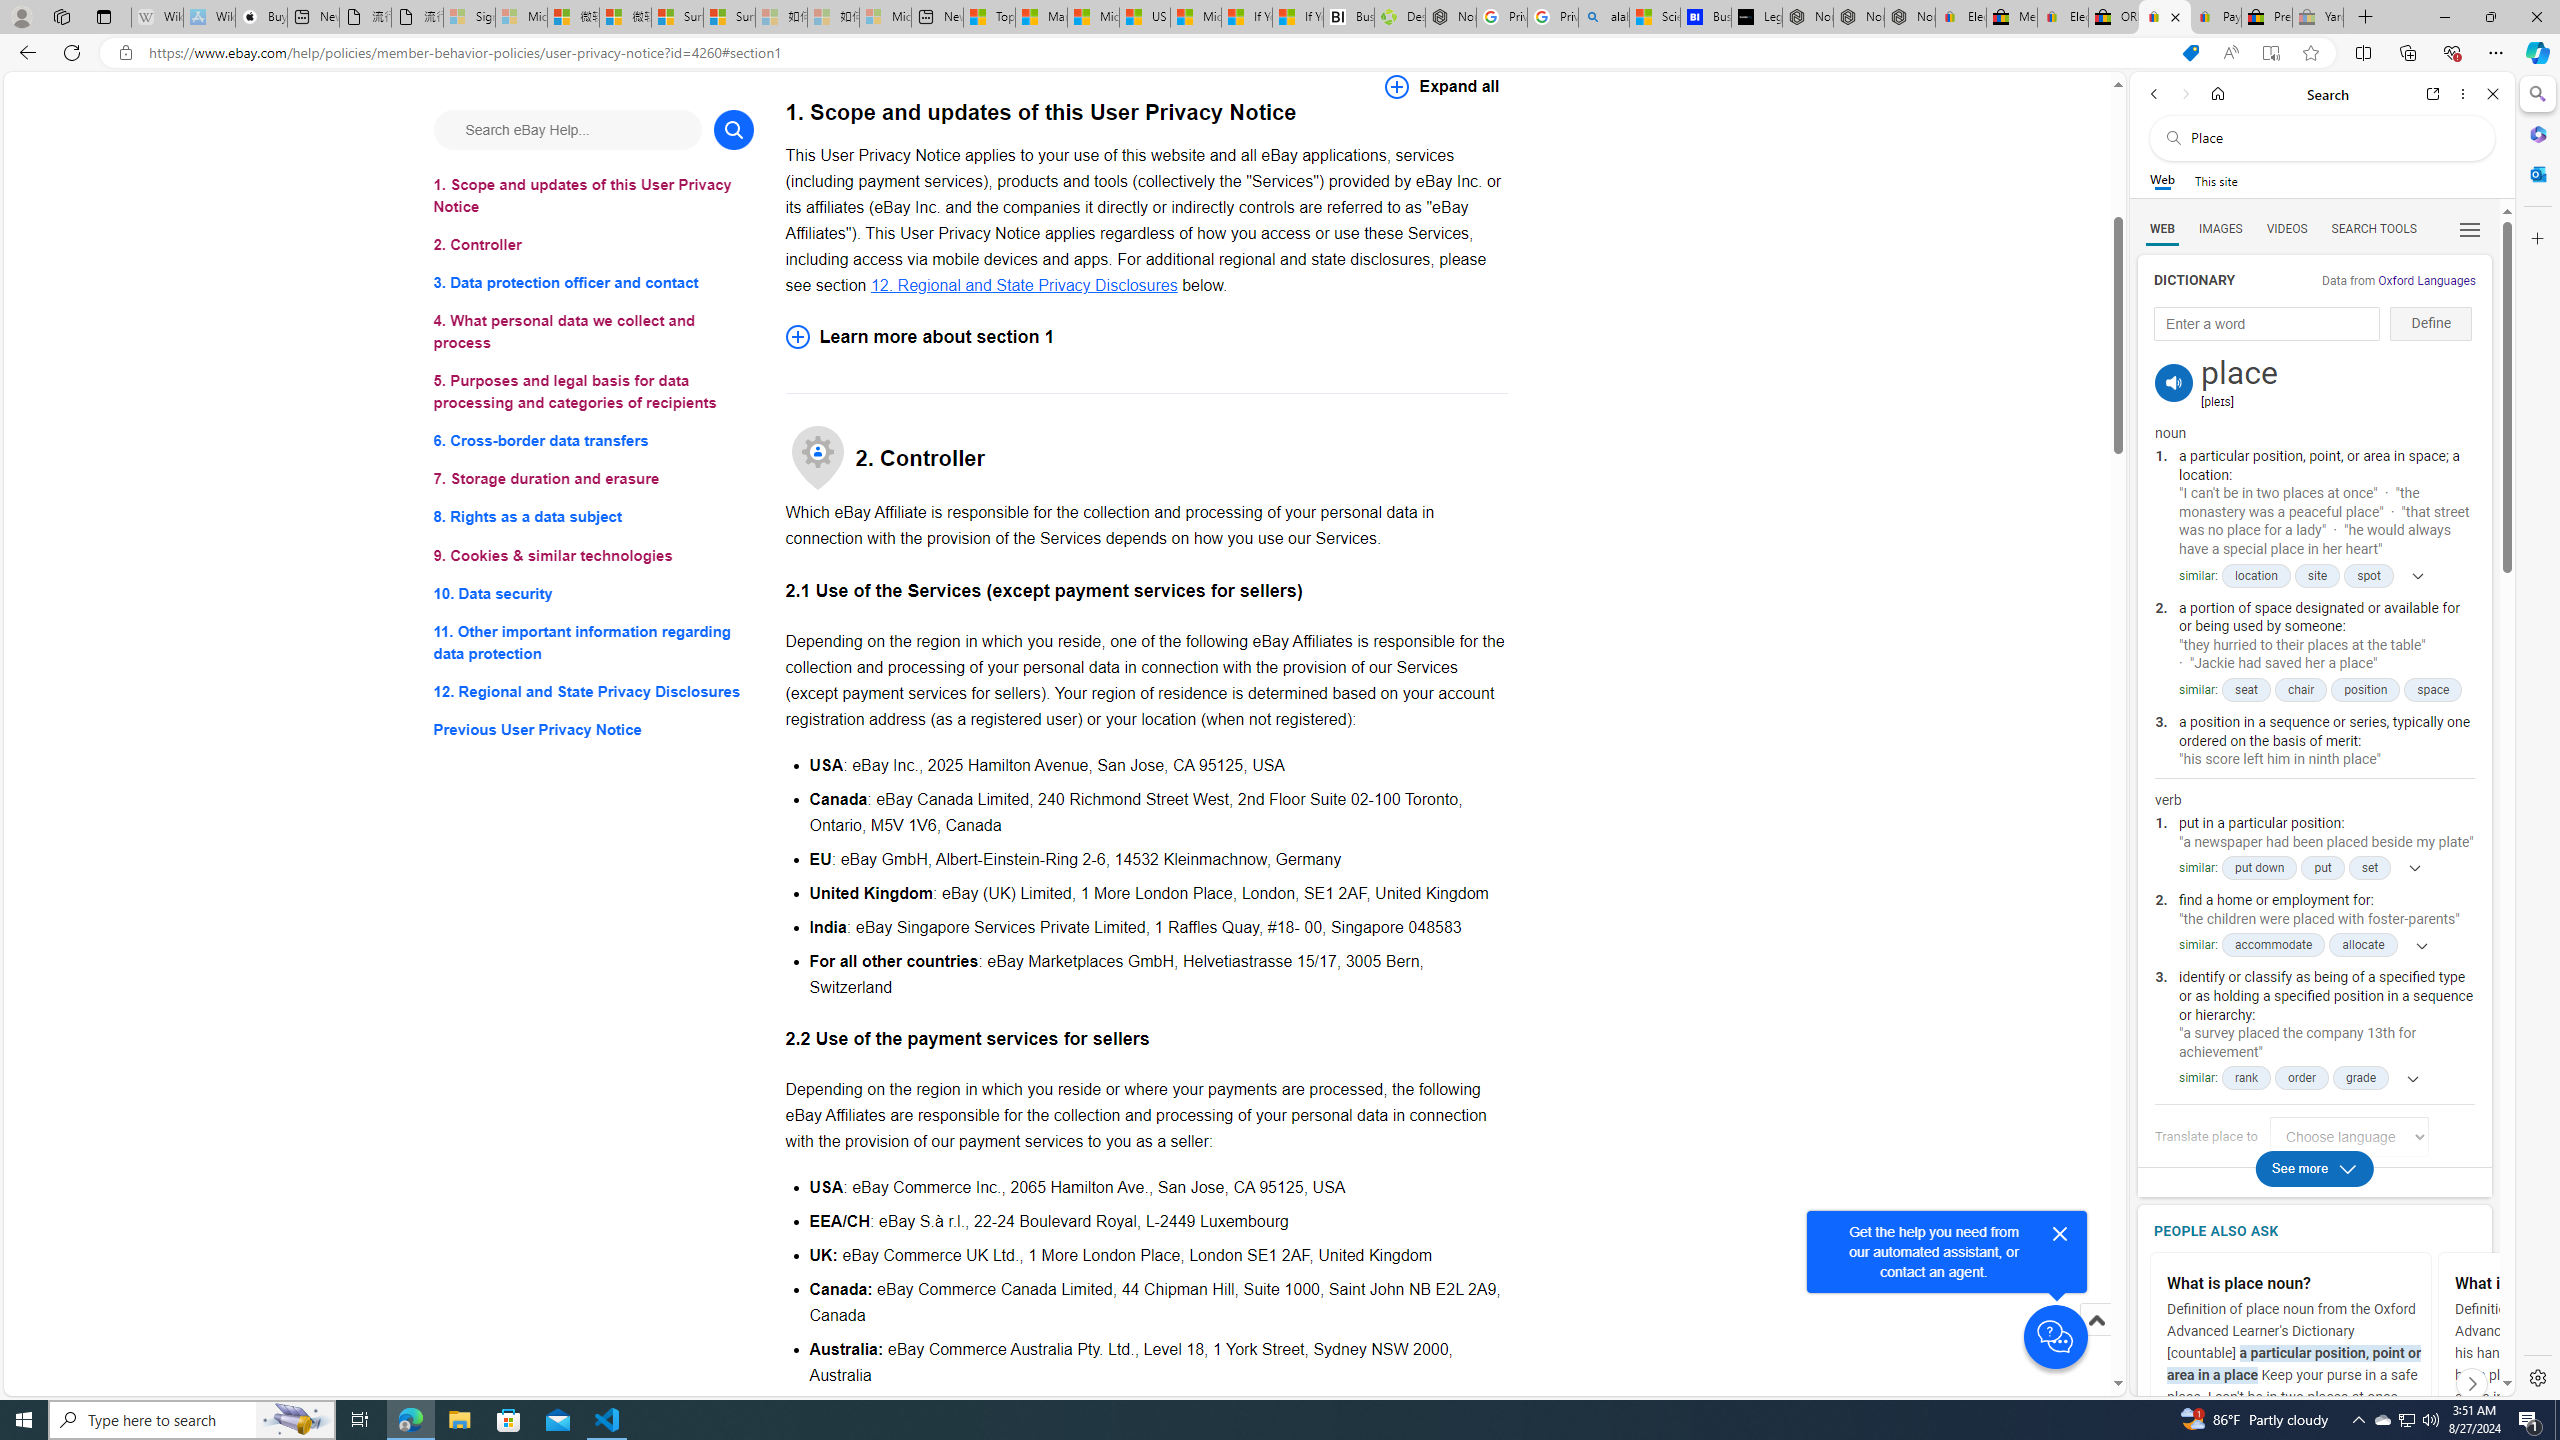  Describe the element at coordinates (594, 690) in the screenshot. I see `12. Regional and State Privacy Disclosures` at that location.